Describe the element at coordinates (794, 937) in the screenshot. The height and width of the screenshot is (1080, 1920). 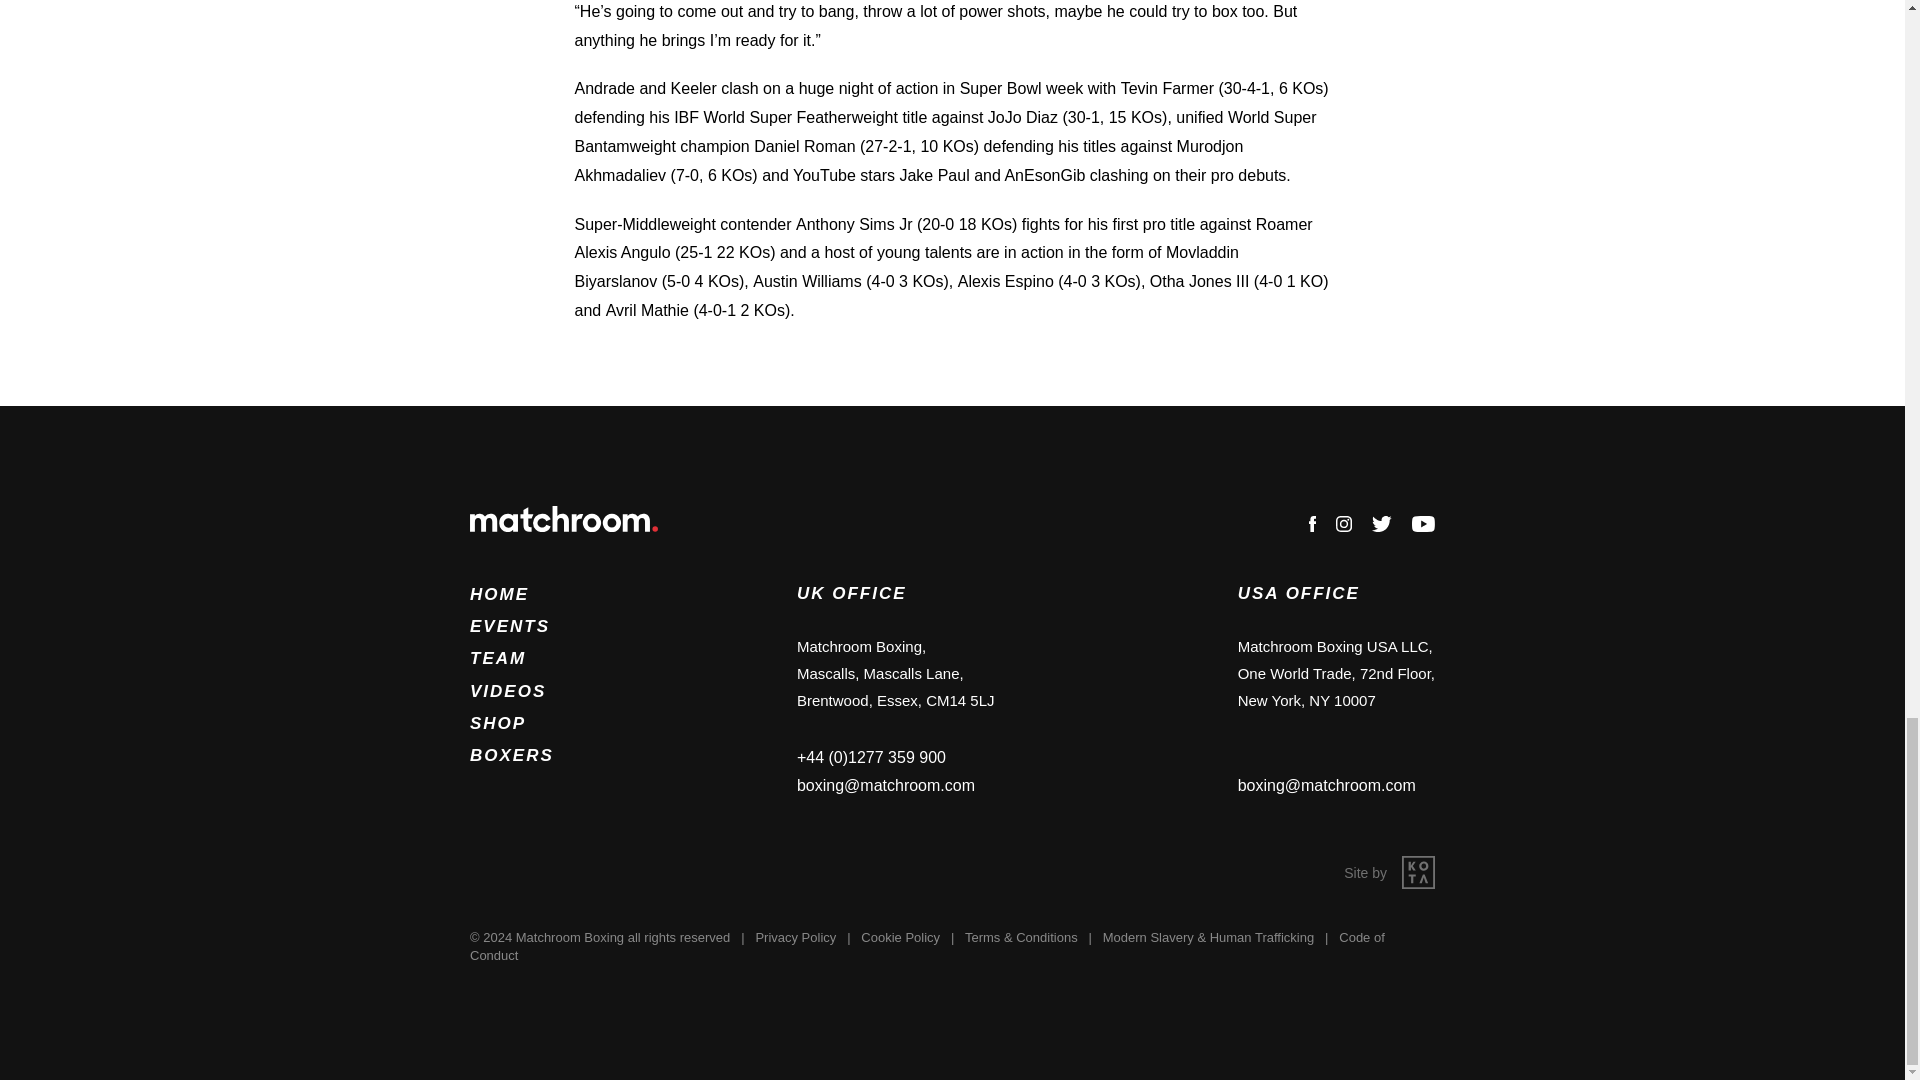
I see `Privacy Policy` at that location.